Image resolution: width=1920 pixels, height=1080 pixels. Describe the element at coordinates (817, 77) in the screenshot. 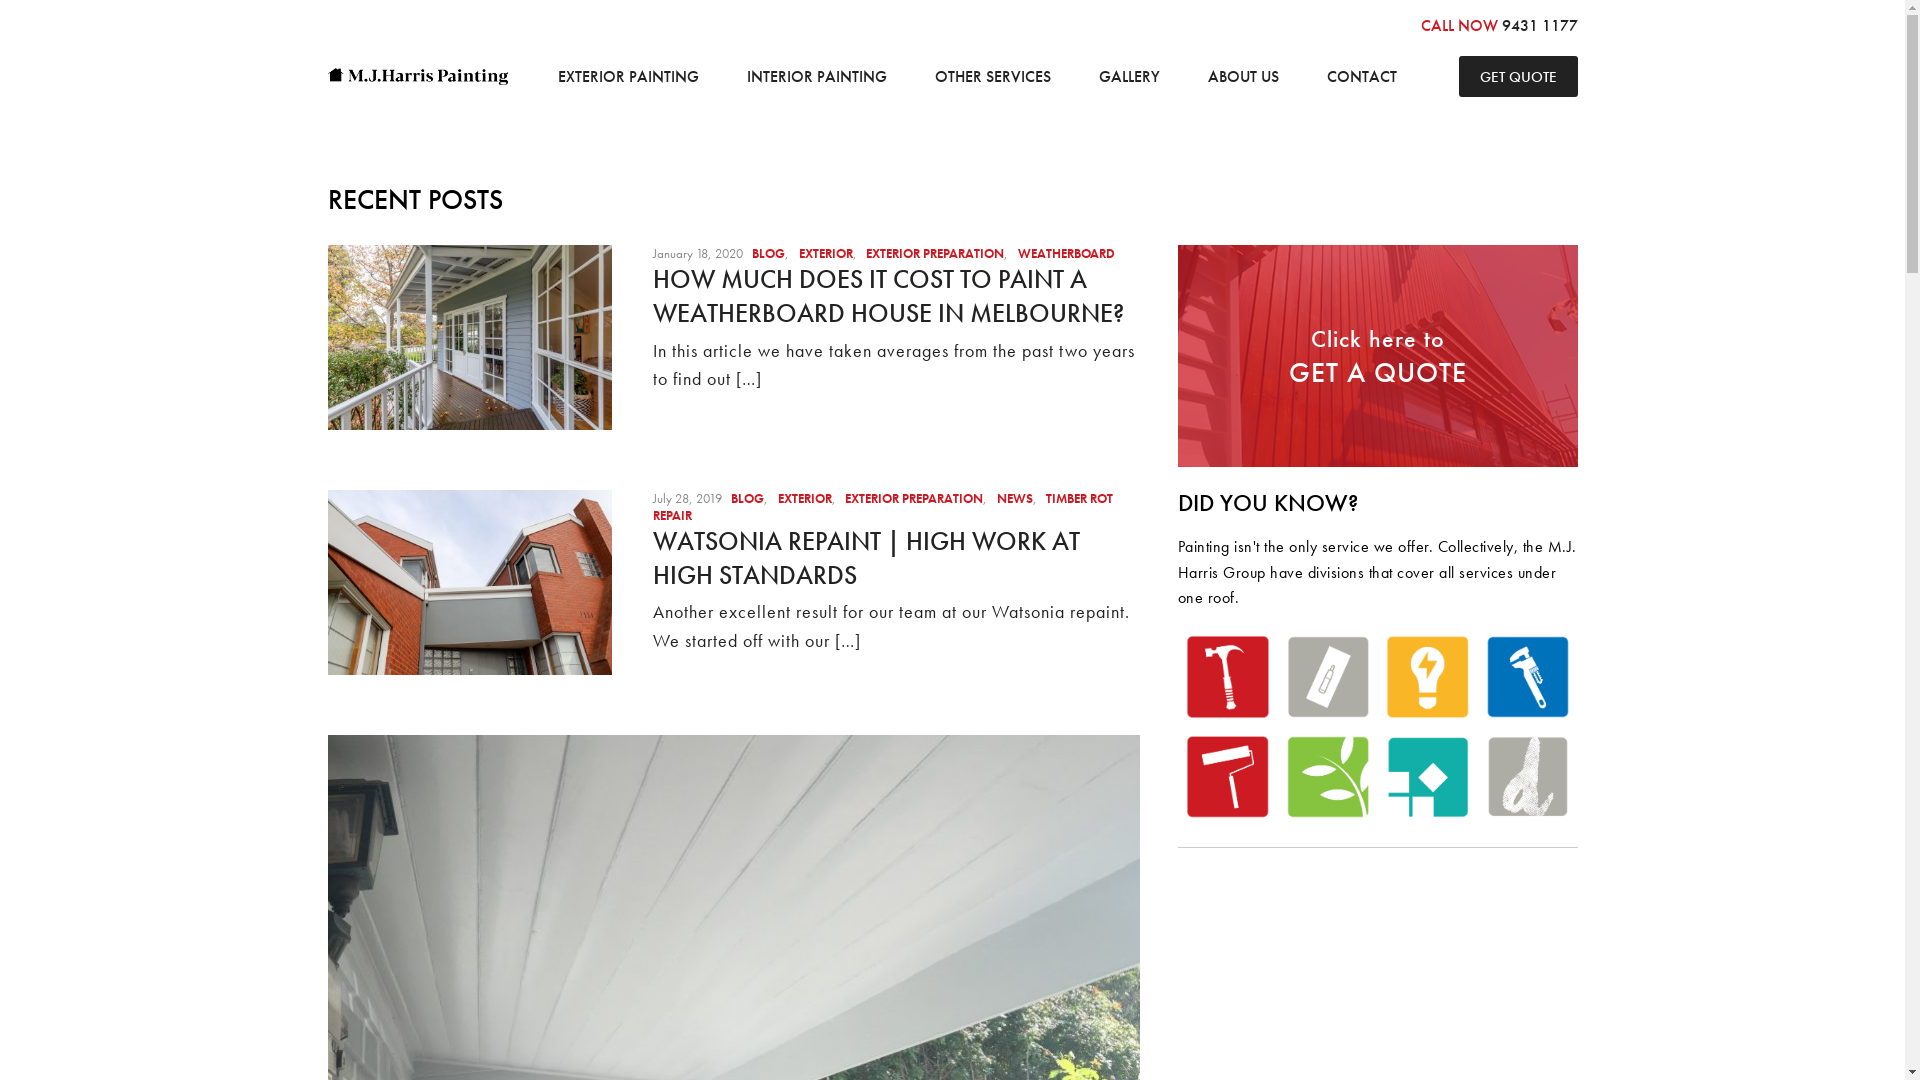

I see `INTERIOR PAINTING` at that location.